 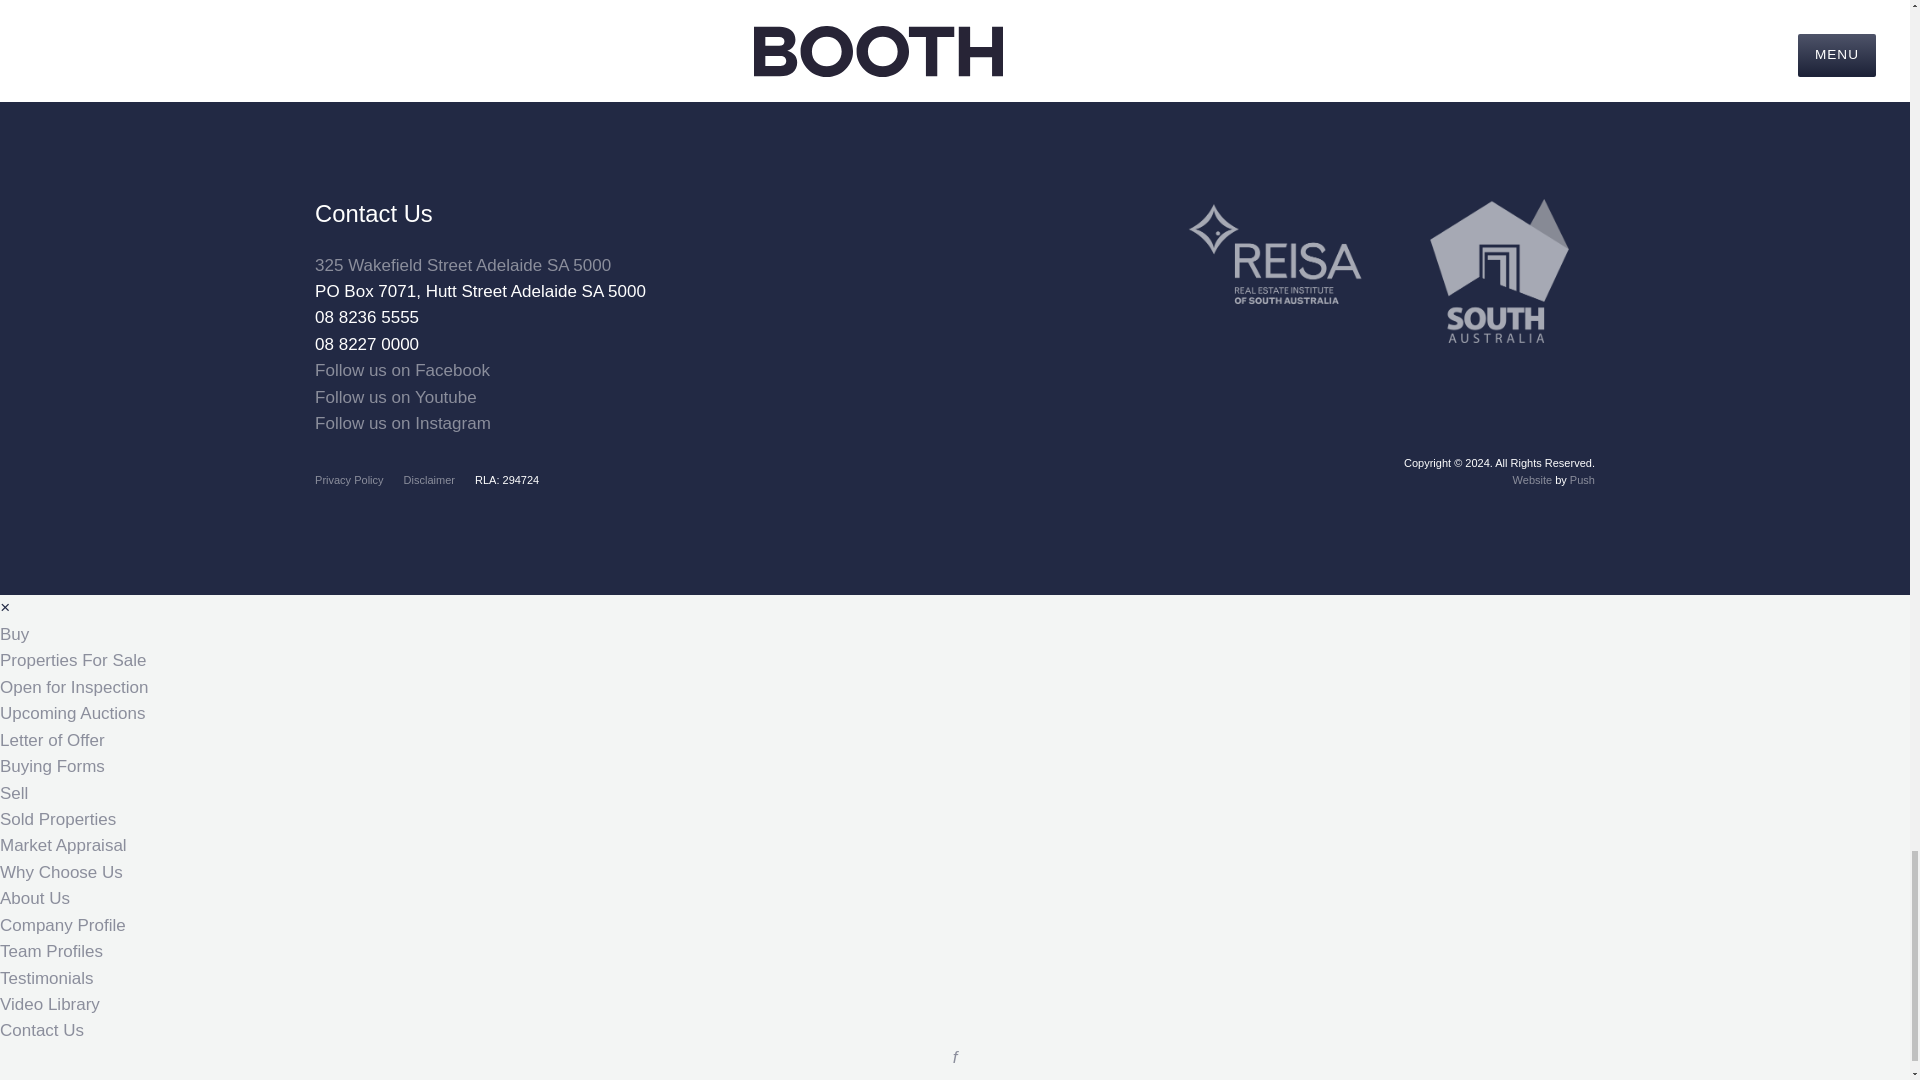 I want to click on Follow us on Instagram, so click(x=402, y=423).